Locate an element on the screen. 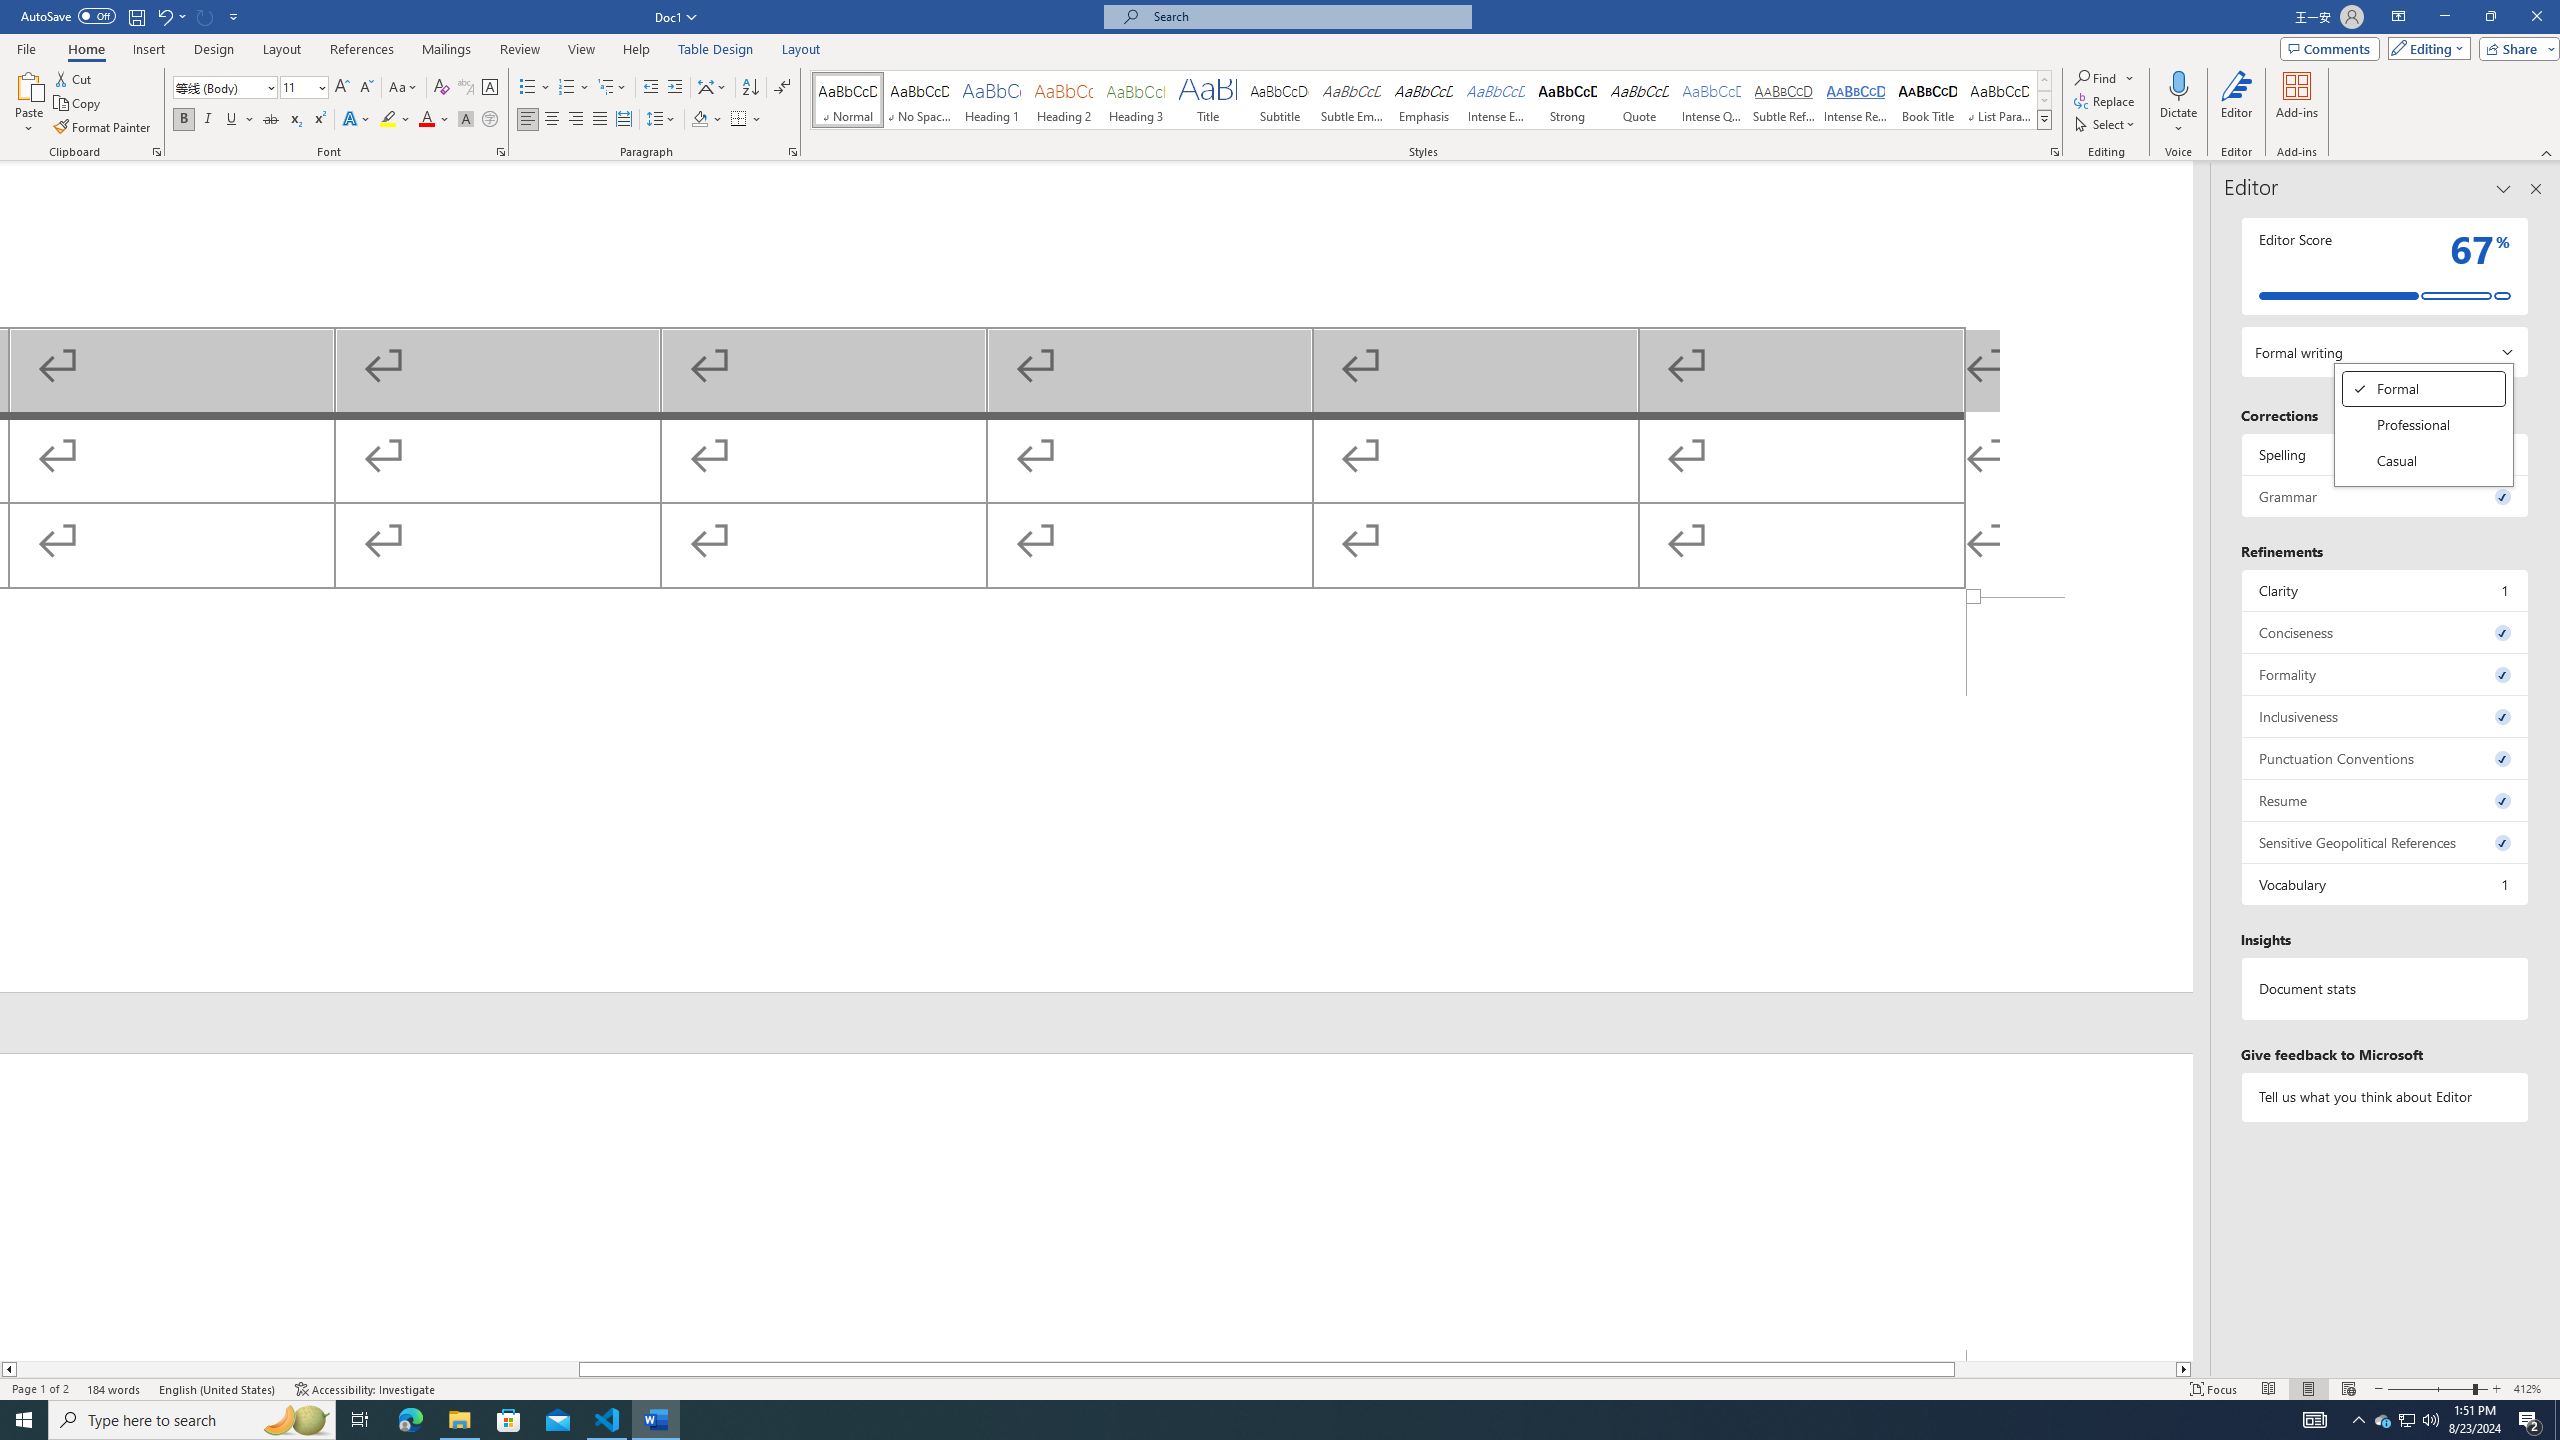 This screenshot has height=1440, width=2560. Book Title is located at coordinates (1927, 100).